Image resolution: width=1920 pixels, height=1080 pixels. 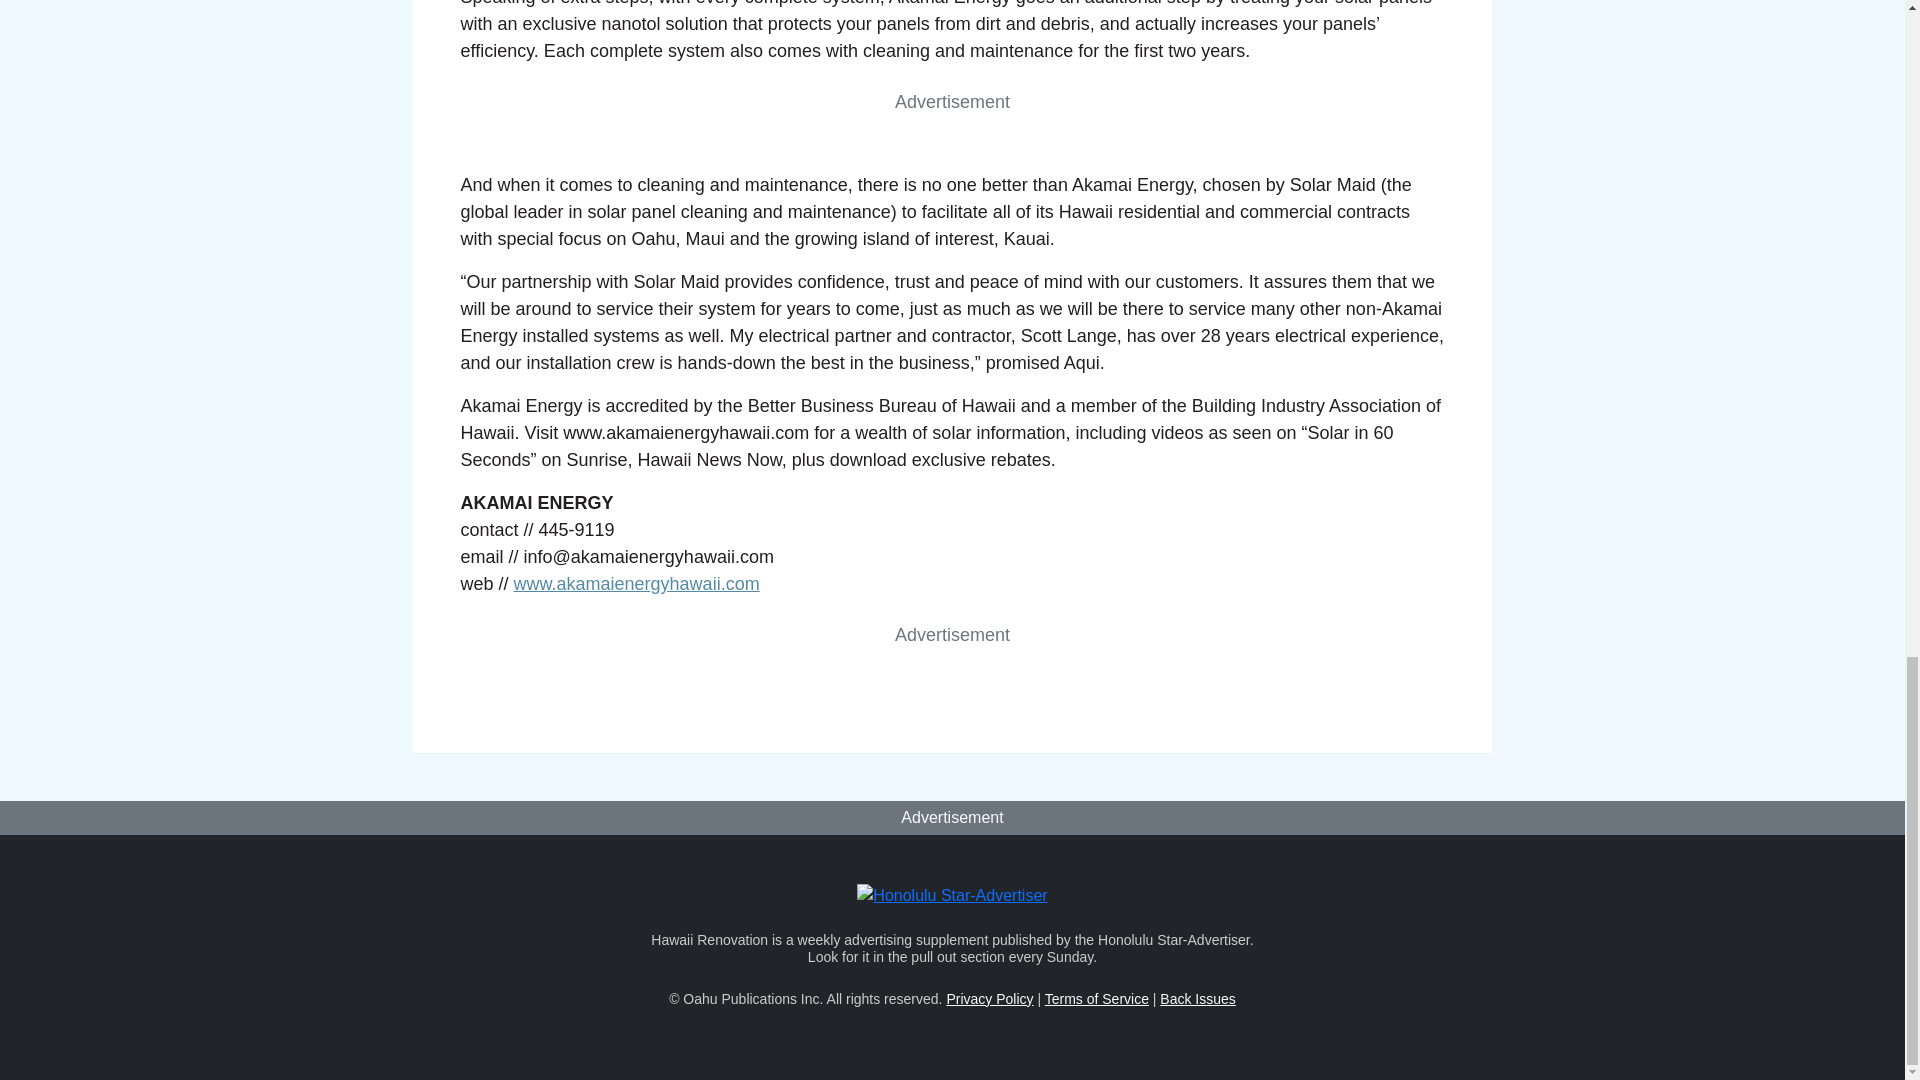 What do you see at coordinates (989, 998) in the screenshot?
I see `Privacy Policy` at bounding box center [989, 998].